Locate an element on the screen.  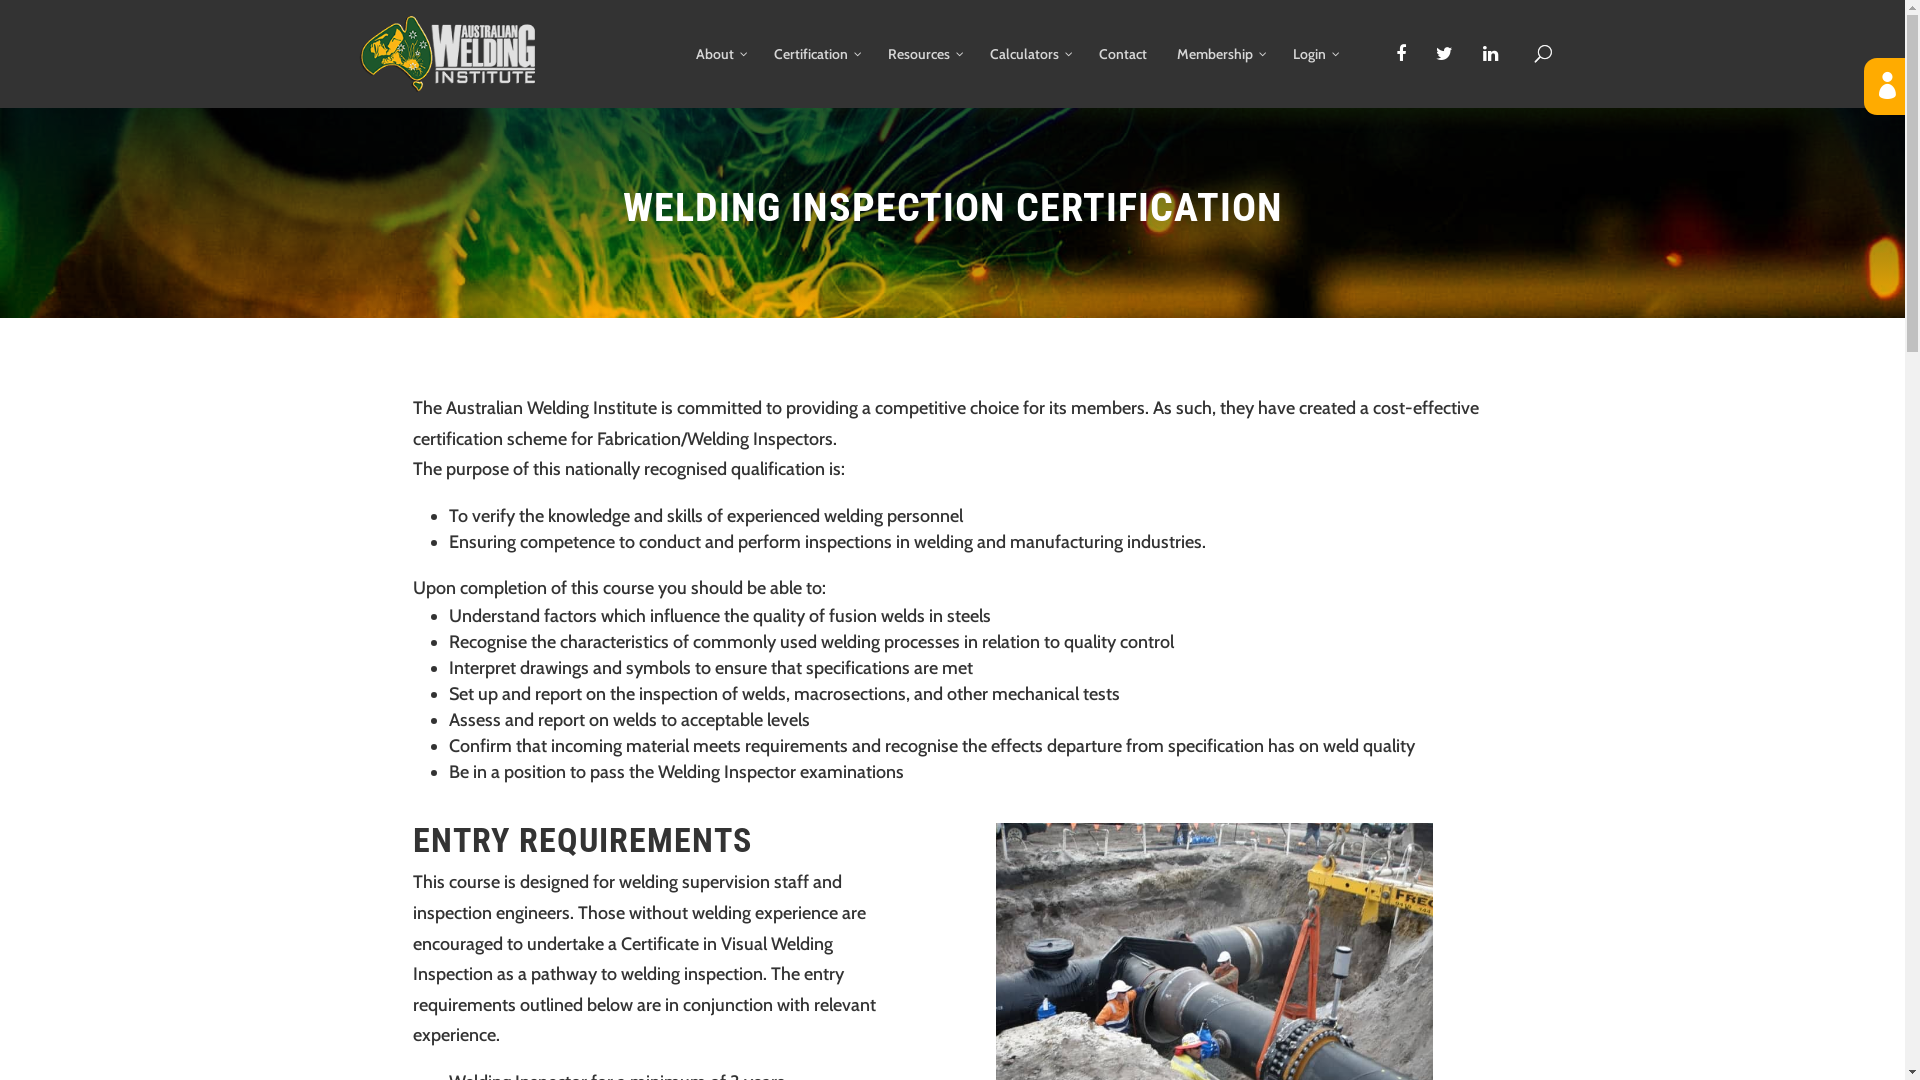
Twitter is located at coordinates (1444, 55).